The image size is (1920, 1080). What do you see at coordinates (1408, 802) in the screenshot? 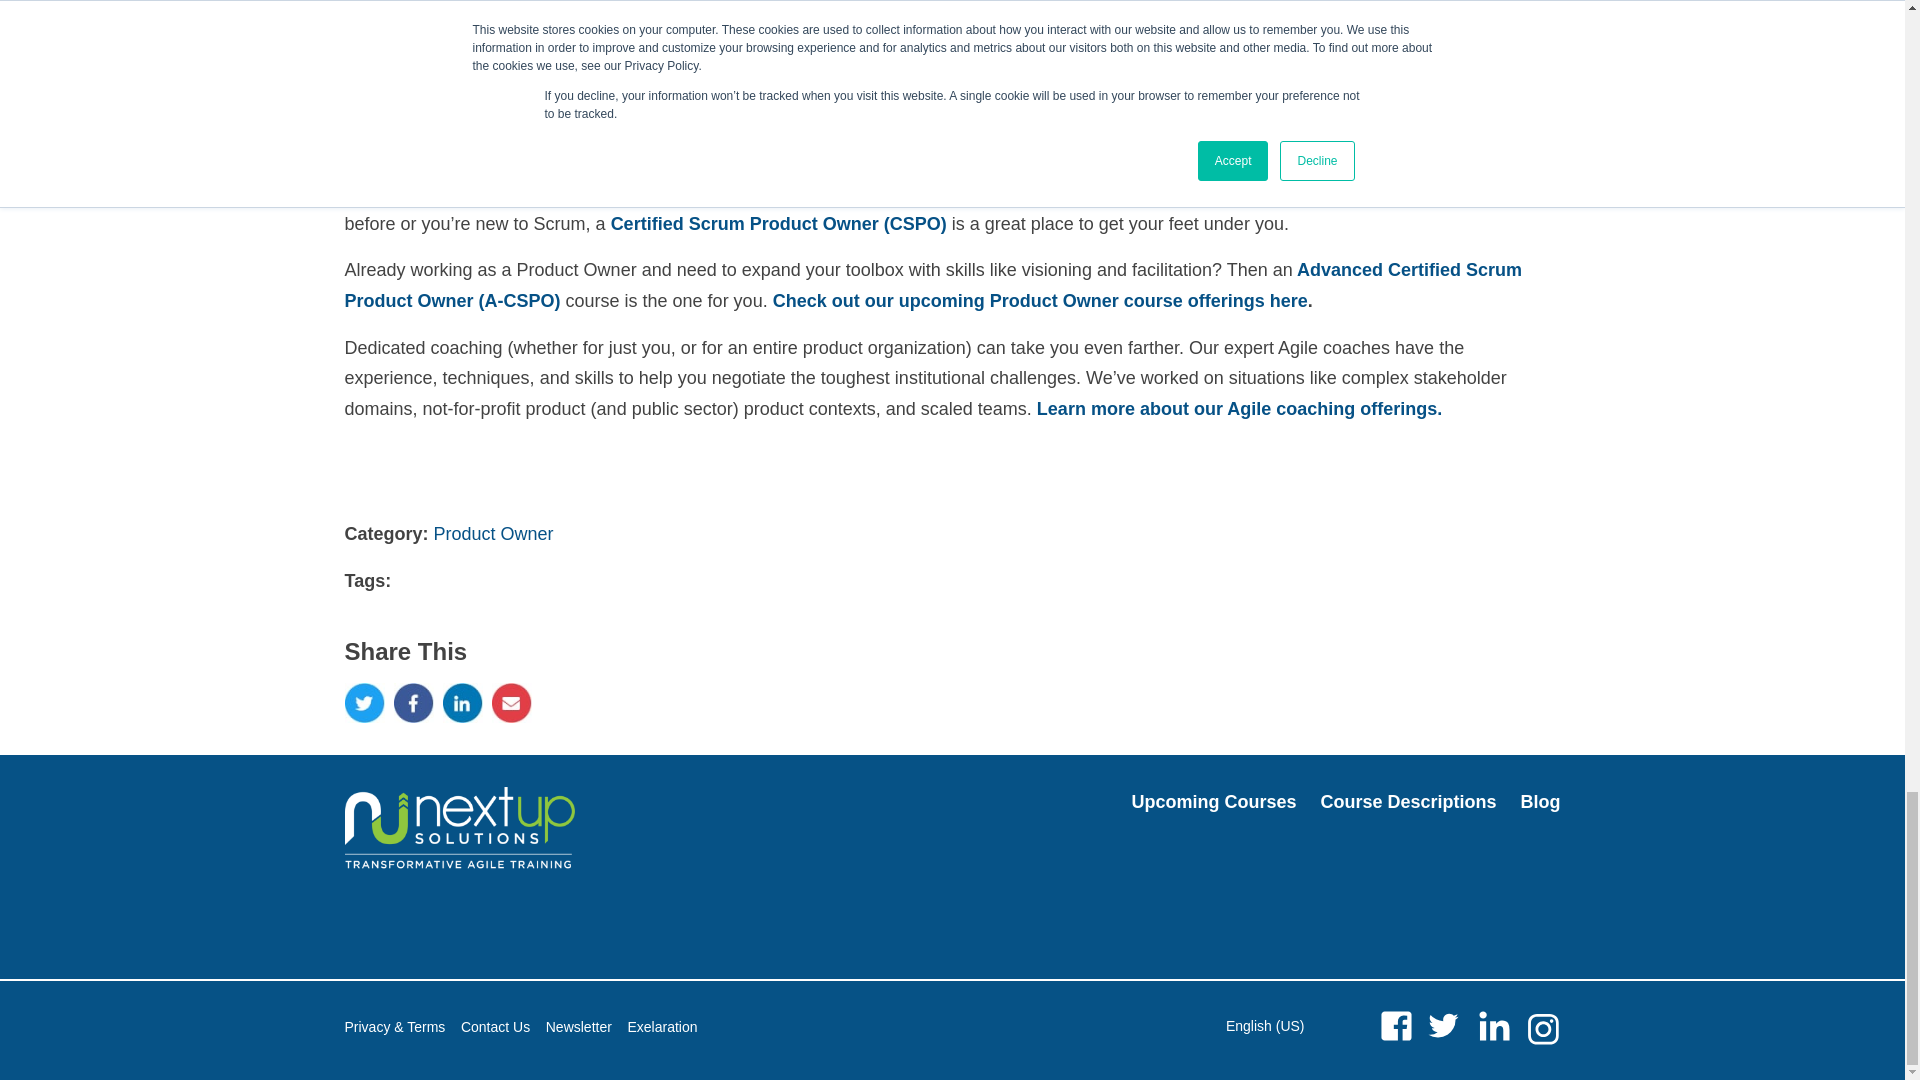
I see `Course Descriptions` at bounding box center [1408, 802].